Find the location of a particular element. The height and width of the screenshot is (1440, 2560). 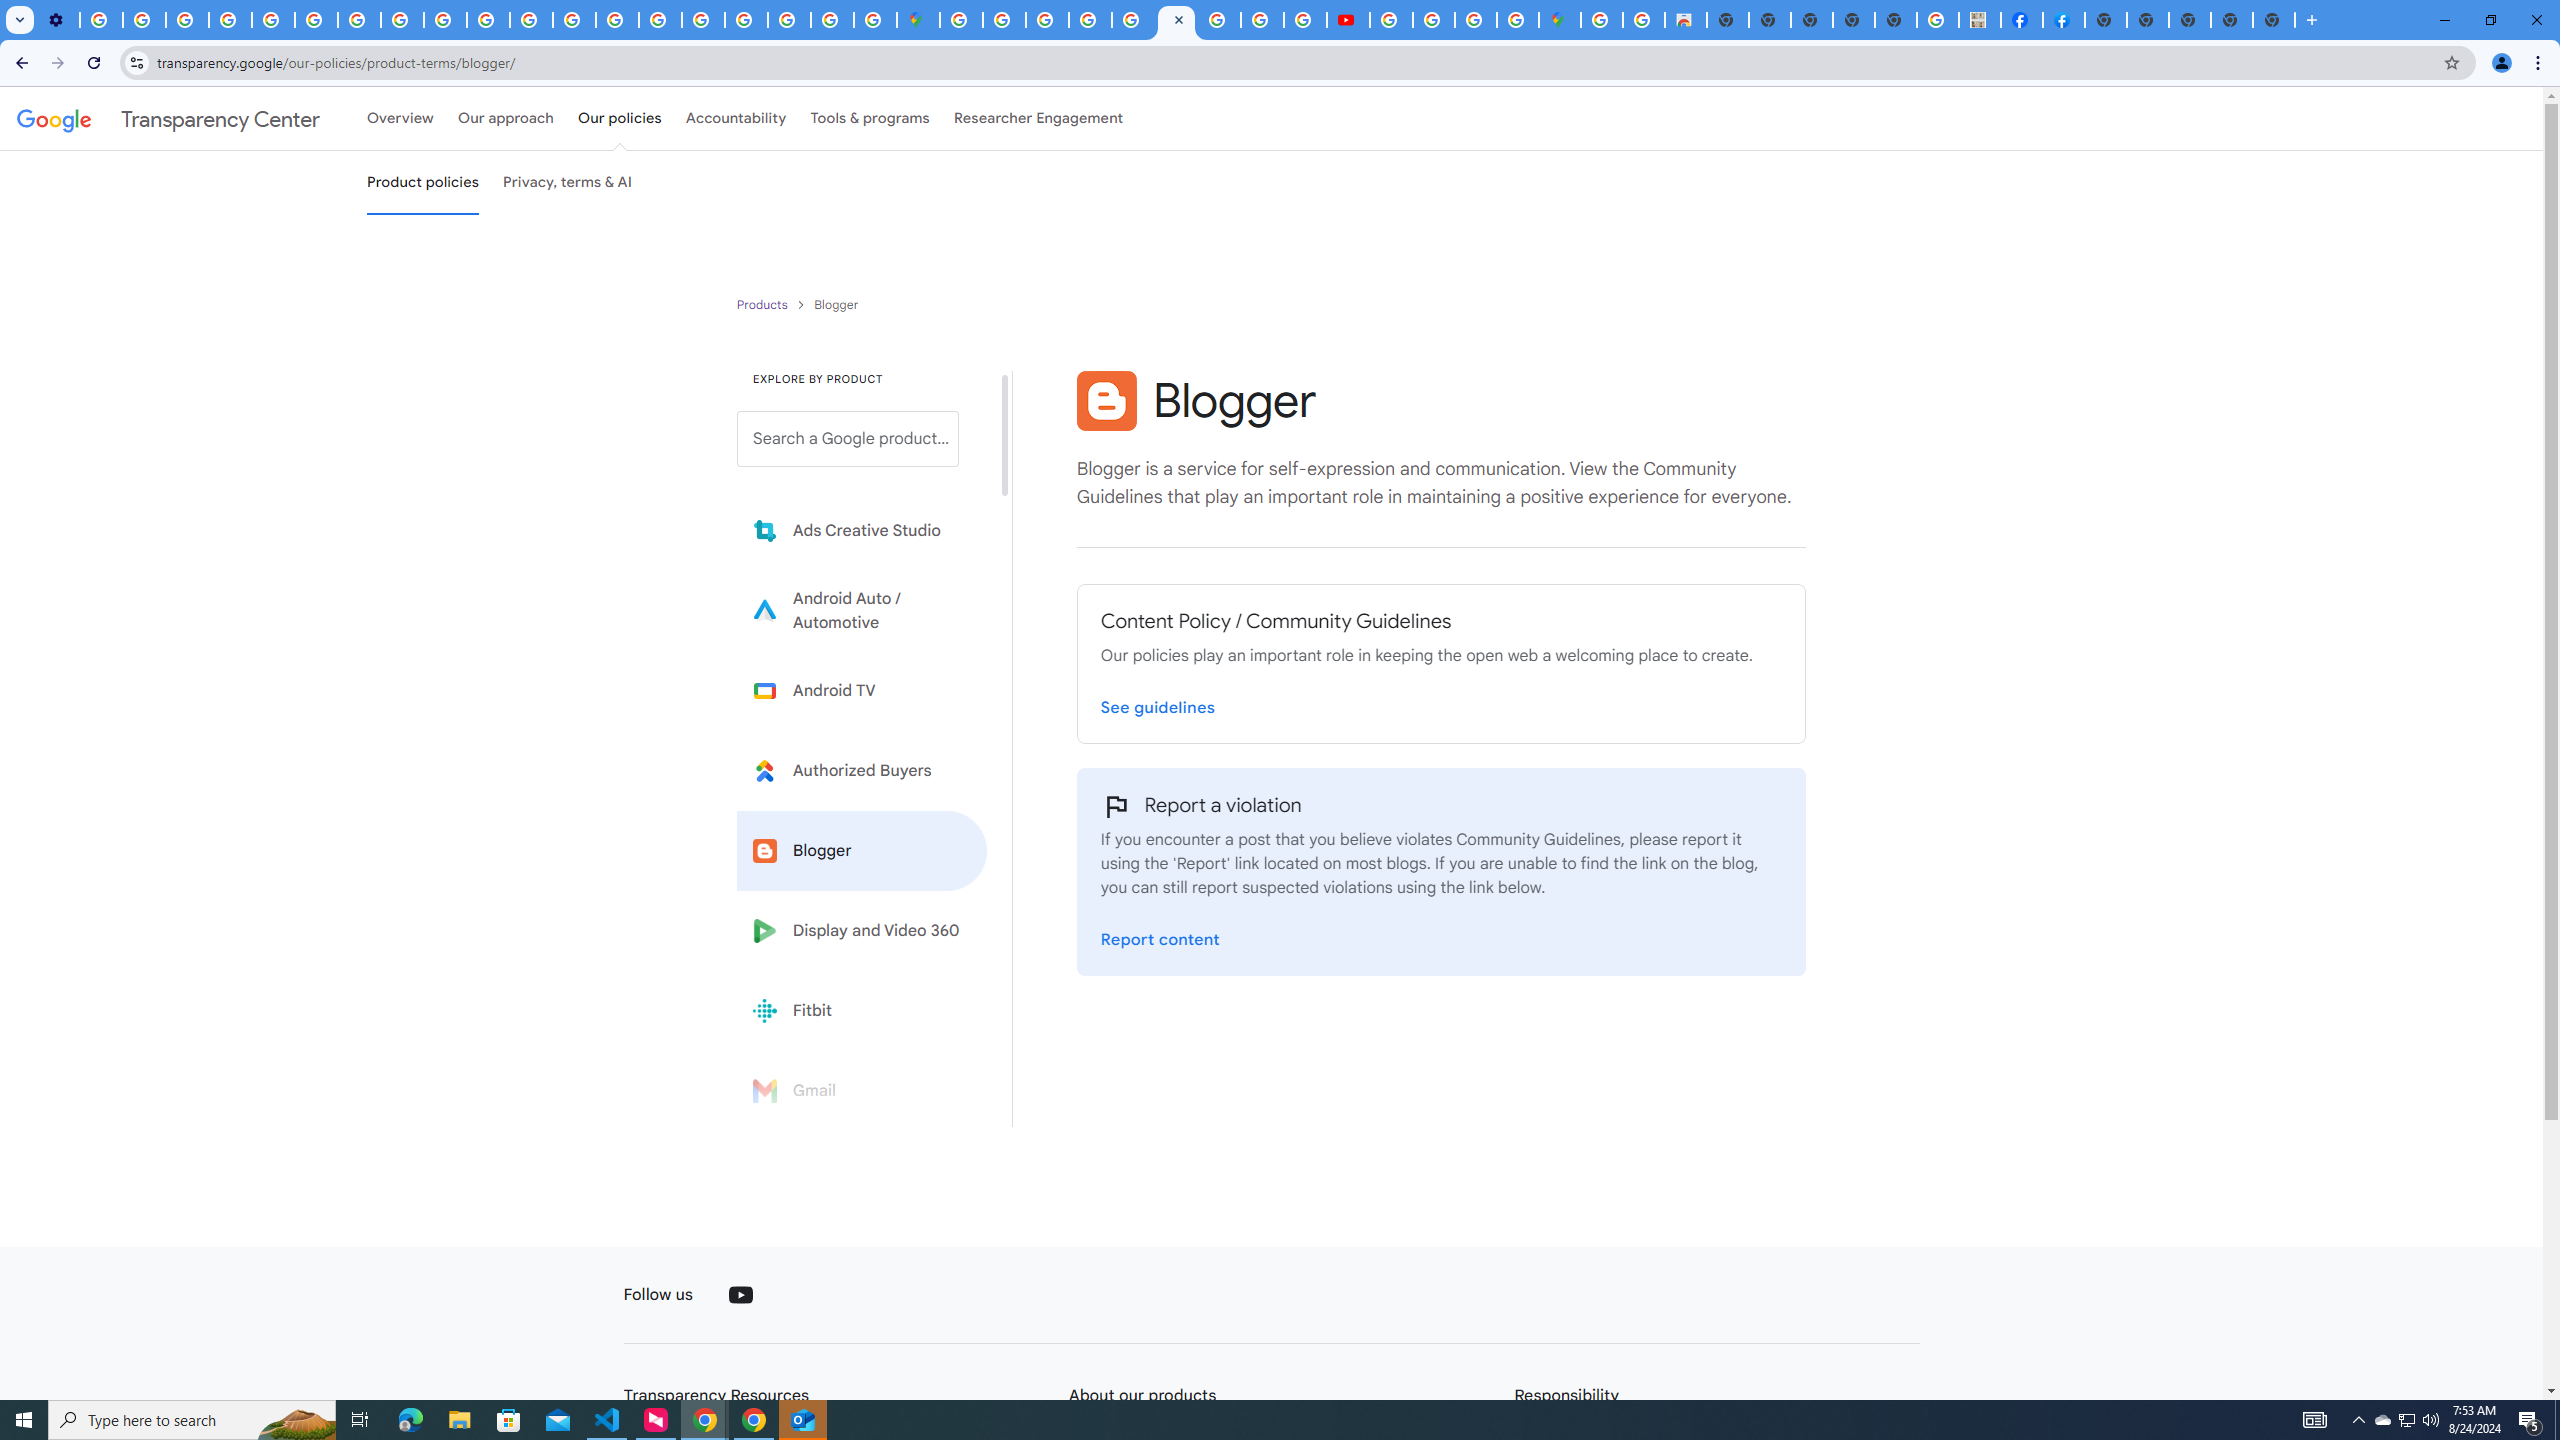

Researcher Engagement is located at coordinates (1039, 118).